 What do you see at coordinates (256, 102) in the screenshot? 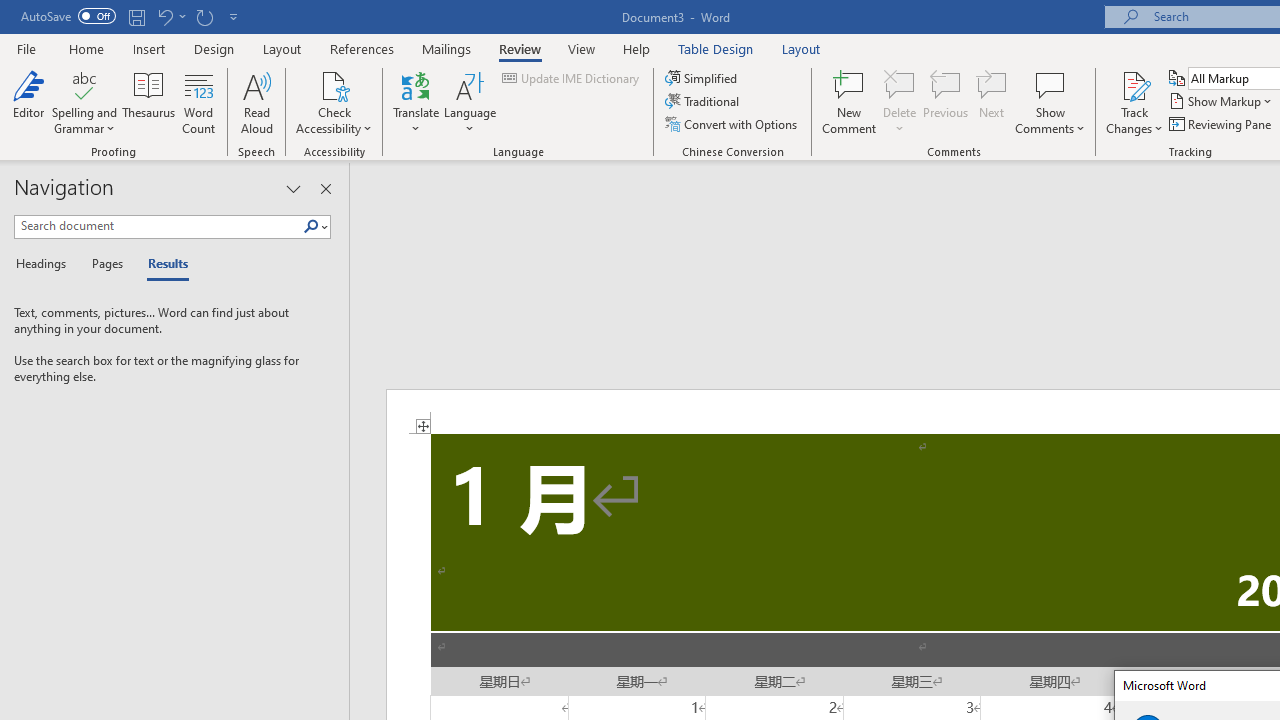
I see `Read Aloud` at bounding box center [256, 102].